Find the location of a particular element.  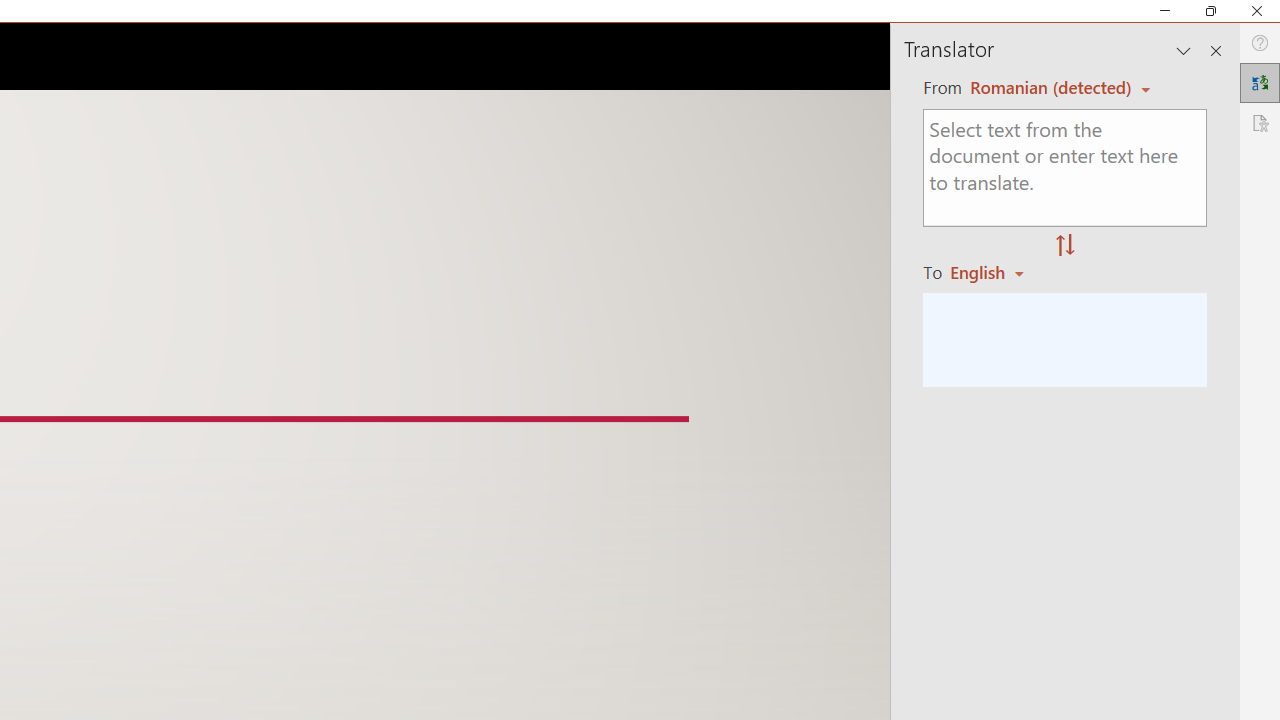

Task Pane Options is located at coordinates (1184, 50).